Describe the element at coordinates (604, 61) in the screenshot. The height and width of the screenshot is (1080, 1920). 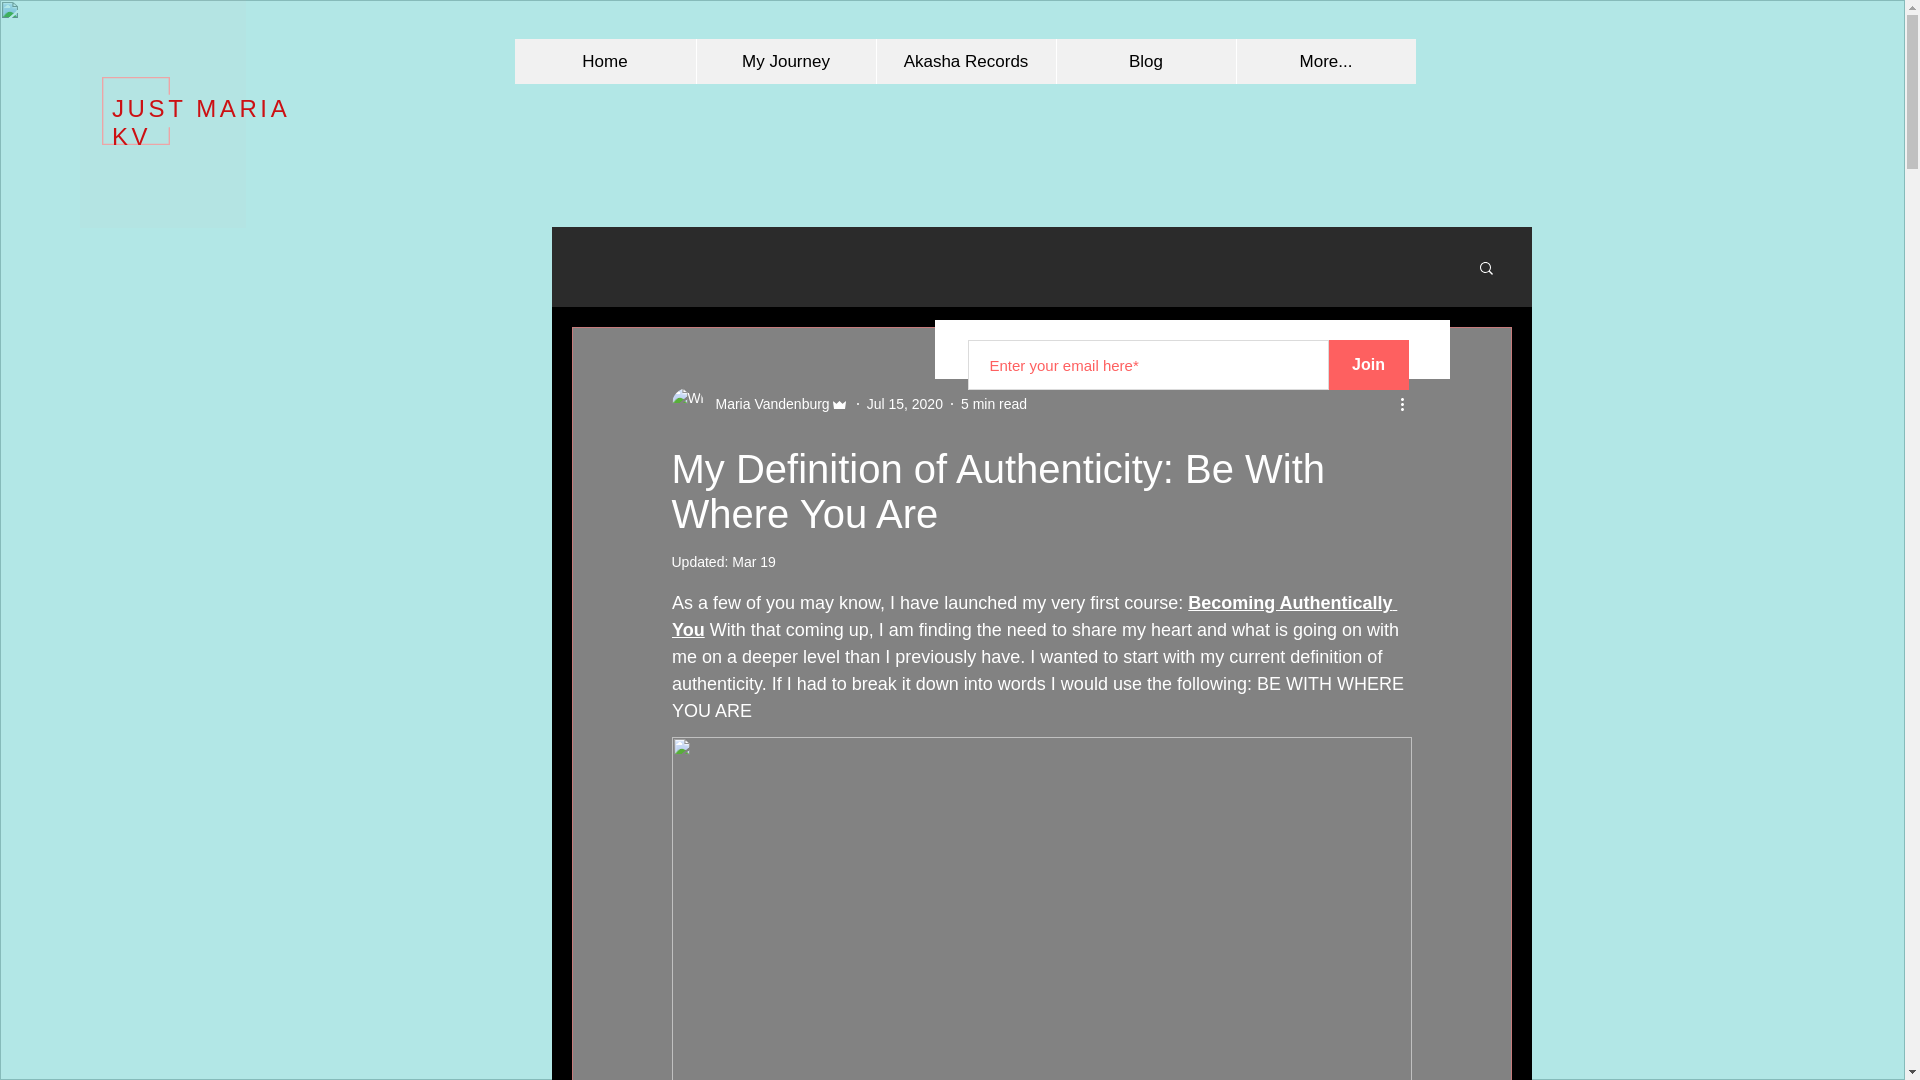
I see `Home` at that location.